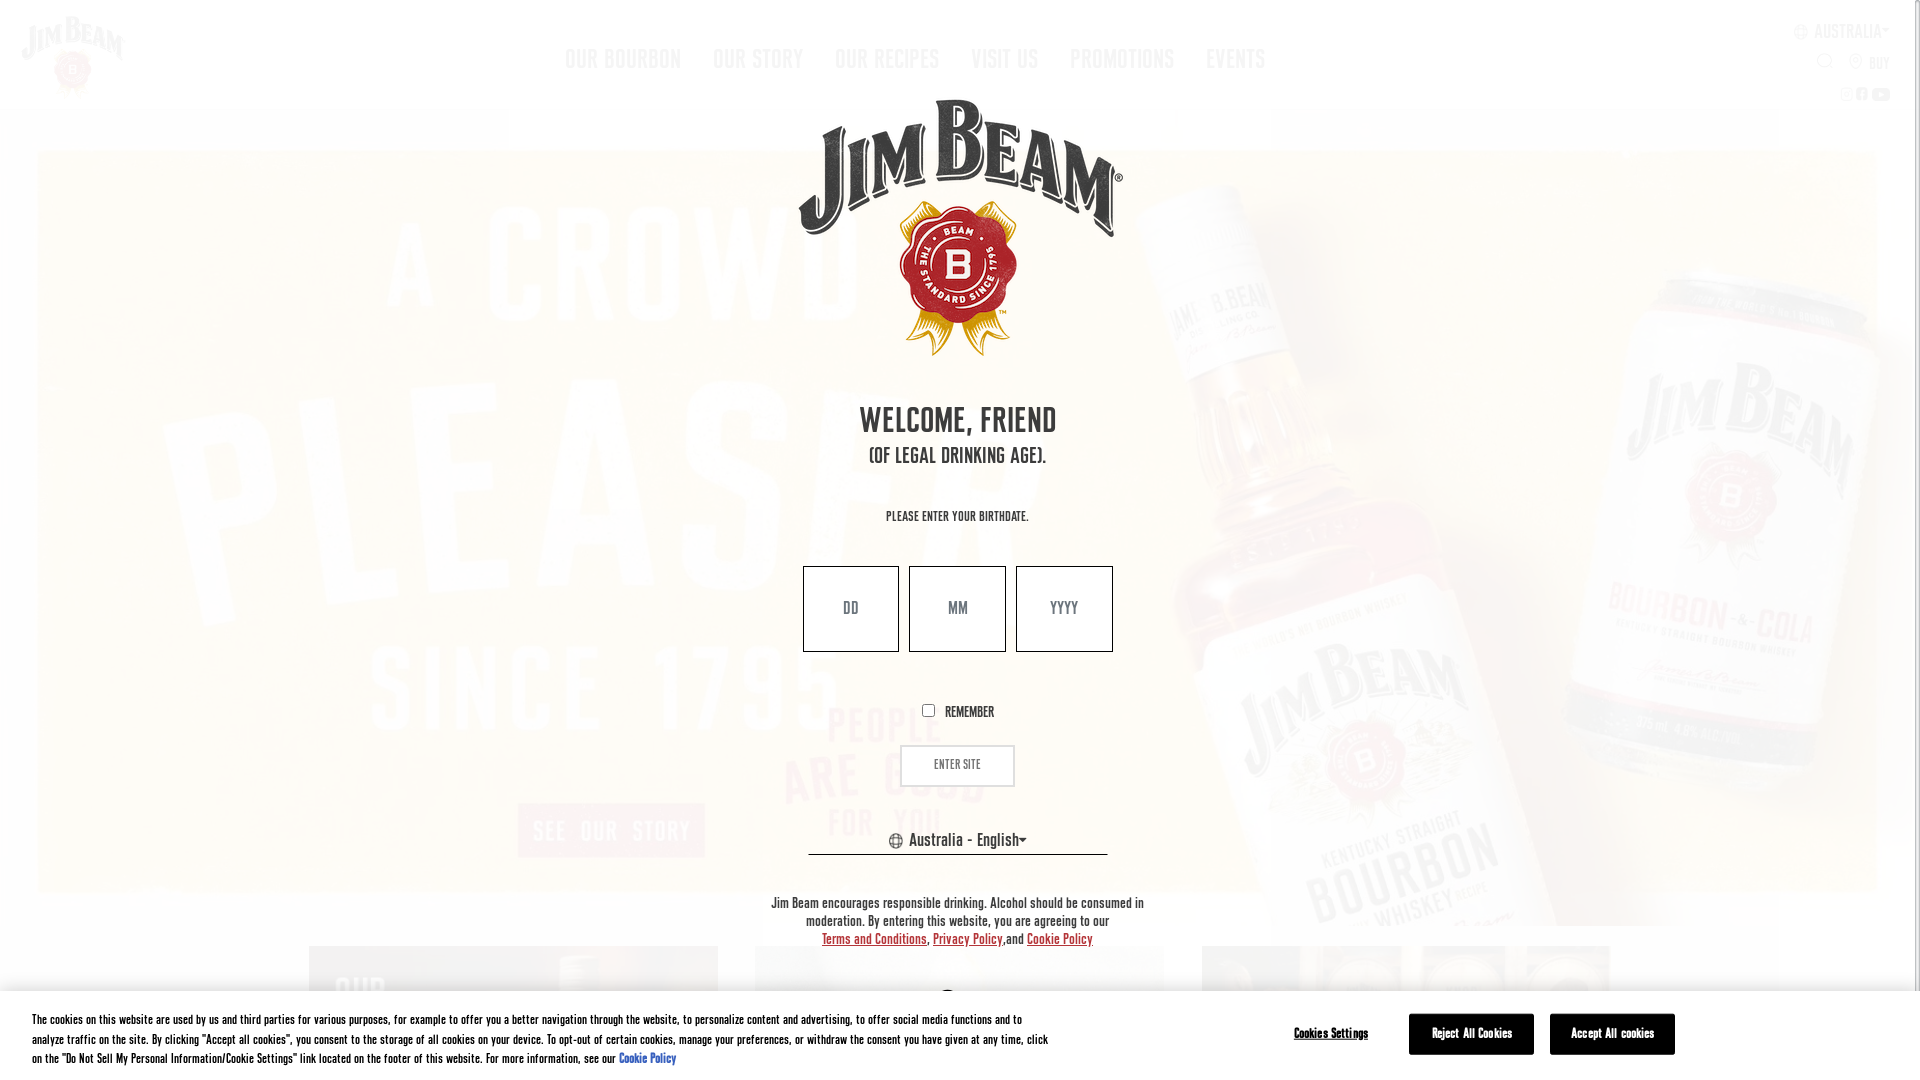  Describe the element at coordinates (958, 766) in the screenshot. I see `ENTER SITE` at that location.